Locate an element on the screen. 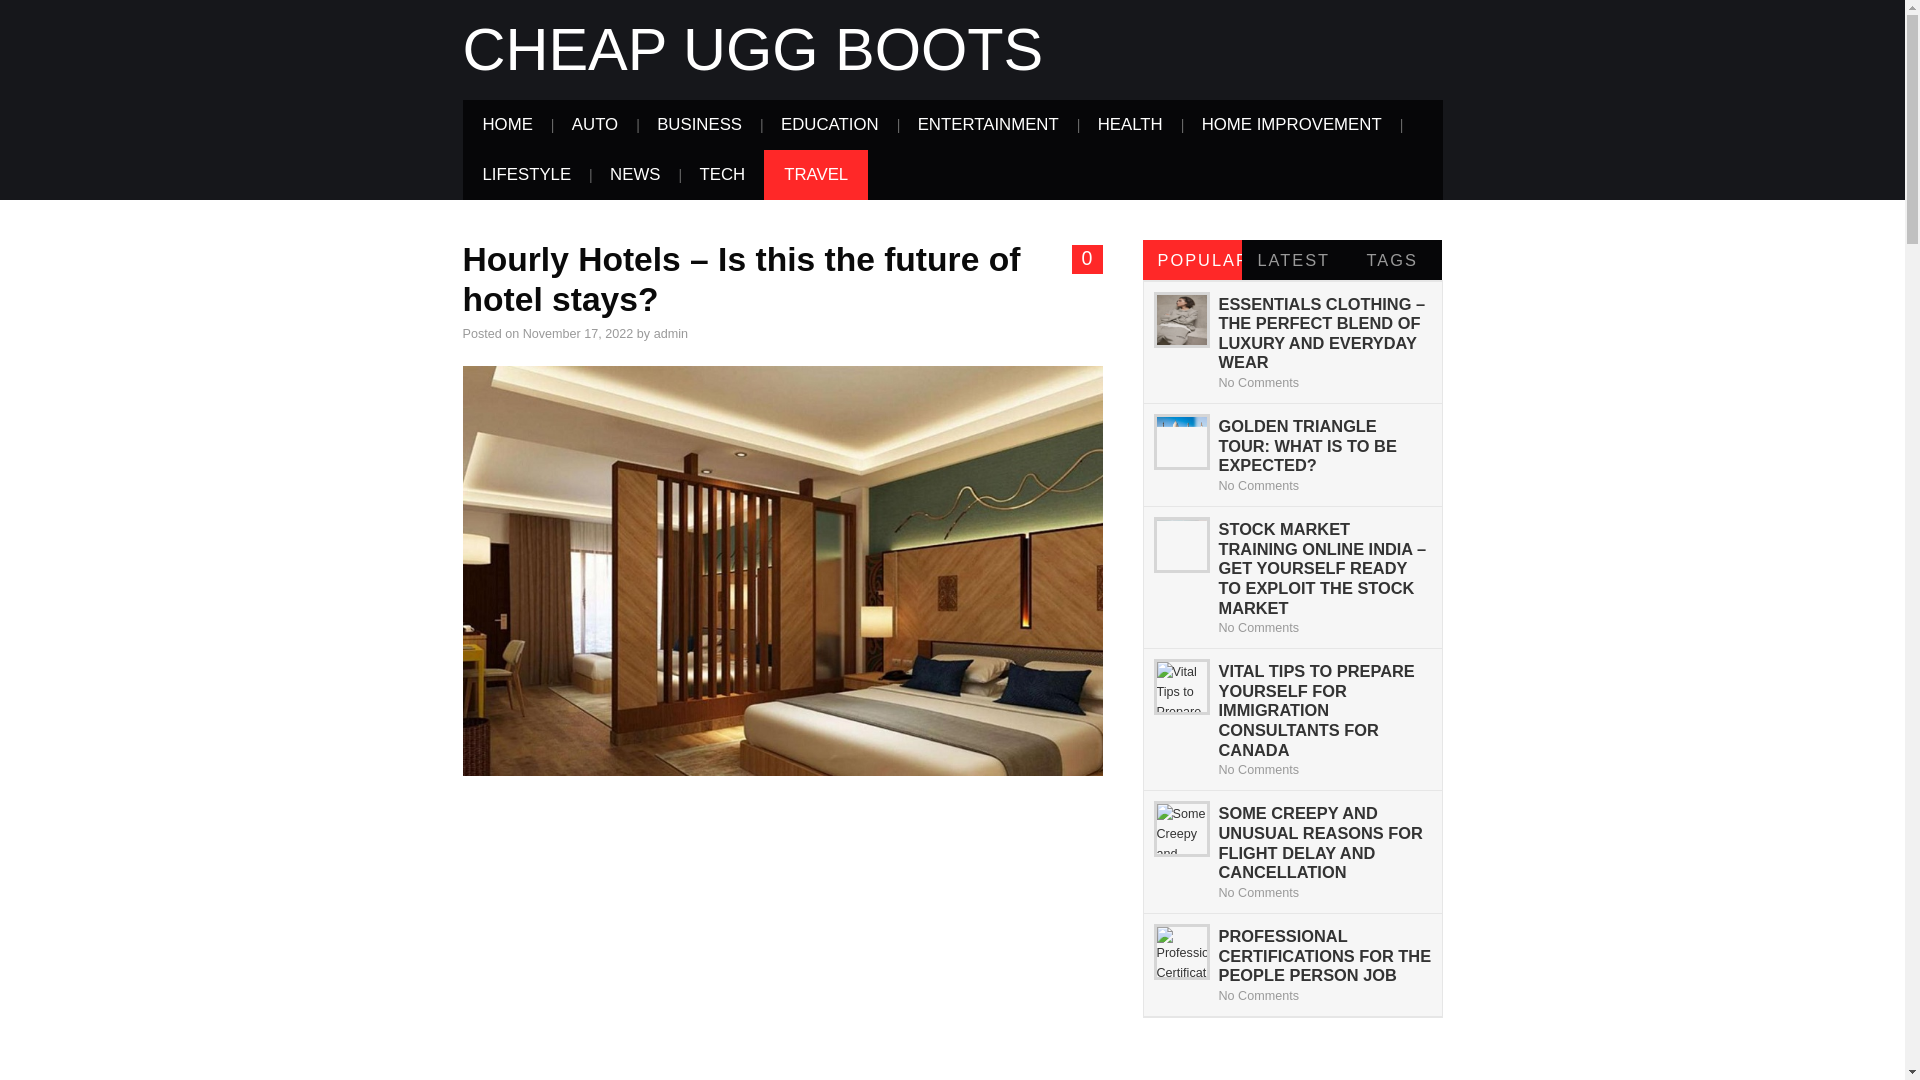  NEWS is located at coordinates (634, 174).